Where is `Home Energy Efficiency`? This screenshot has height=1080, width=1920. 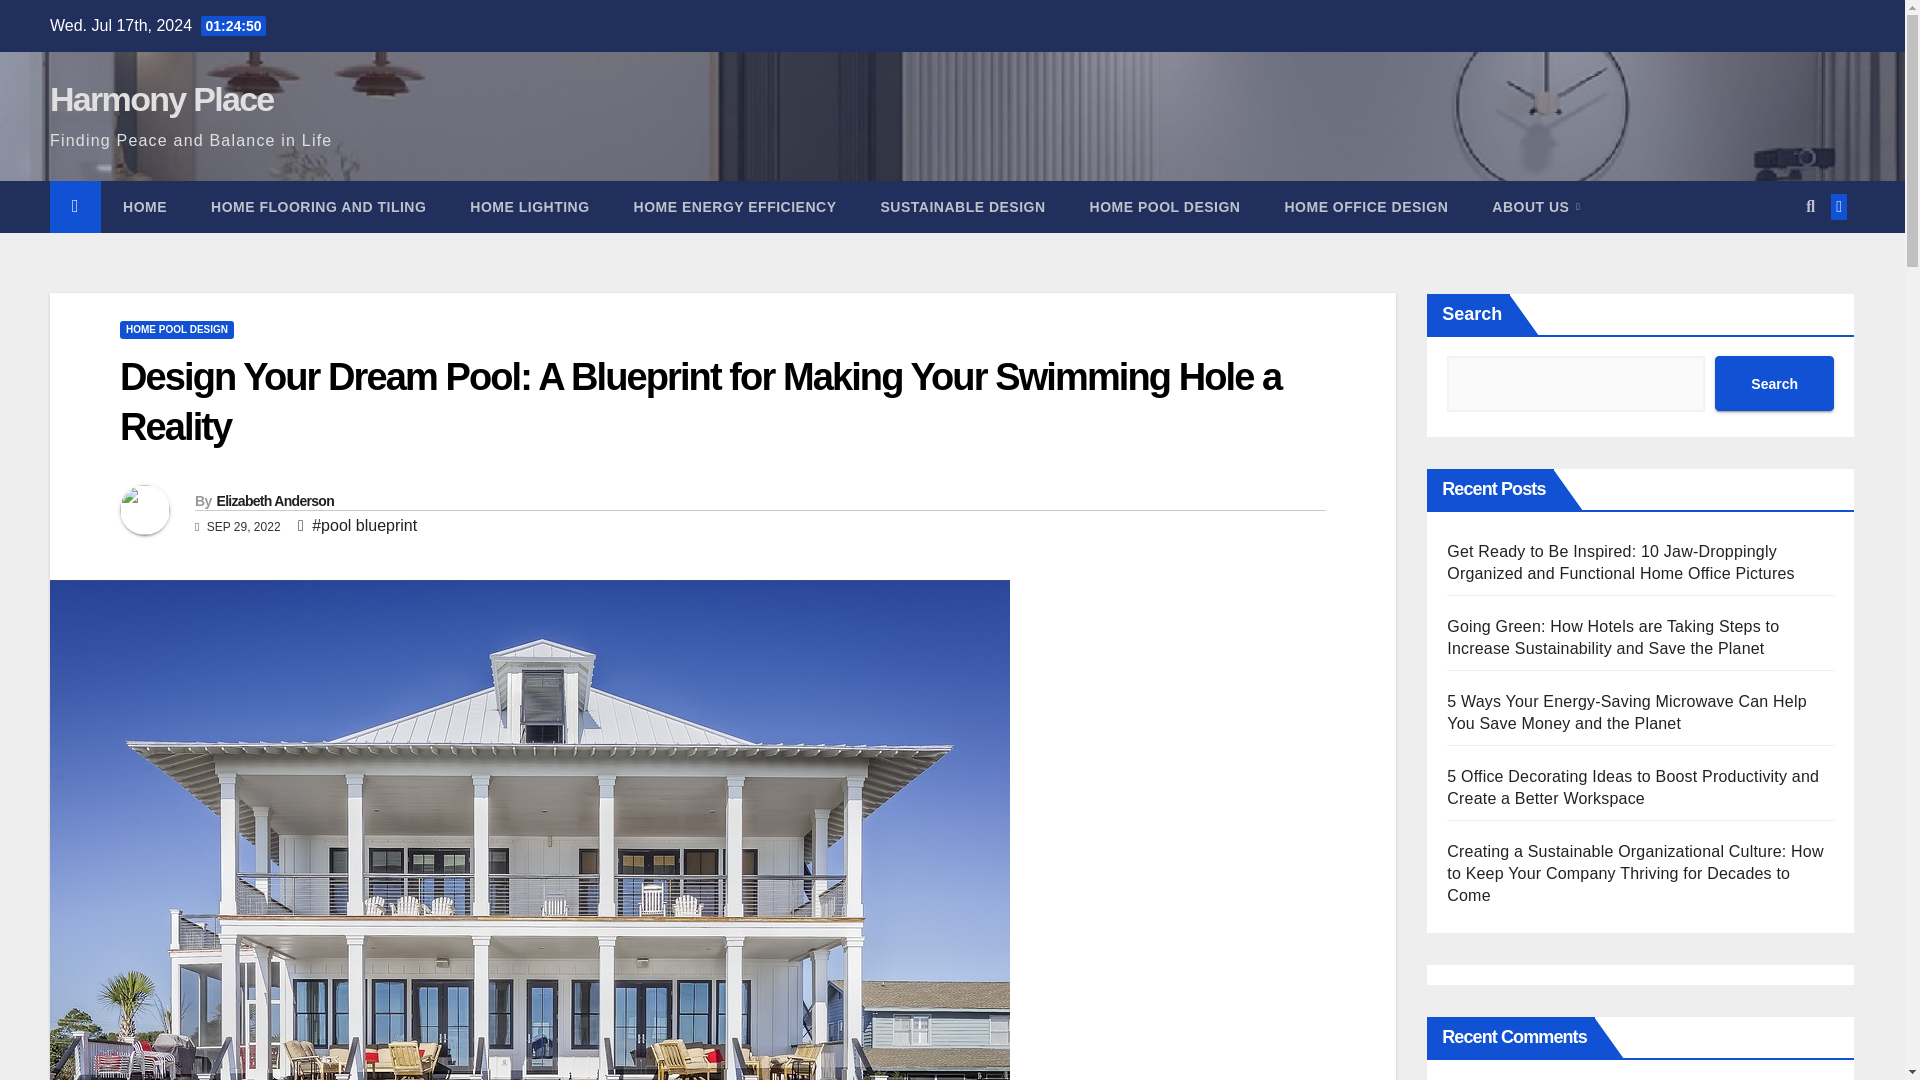
Home Energy Efficiency is located at coordinates (735, 207).